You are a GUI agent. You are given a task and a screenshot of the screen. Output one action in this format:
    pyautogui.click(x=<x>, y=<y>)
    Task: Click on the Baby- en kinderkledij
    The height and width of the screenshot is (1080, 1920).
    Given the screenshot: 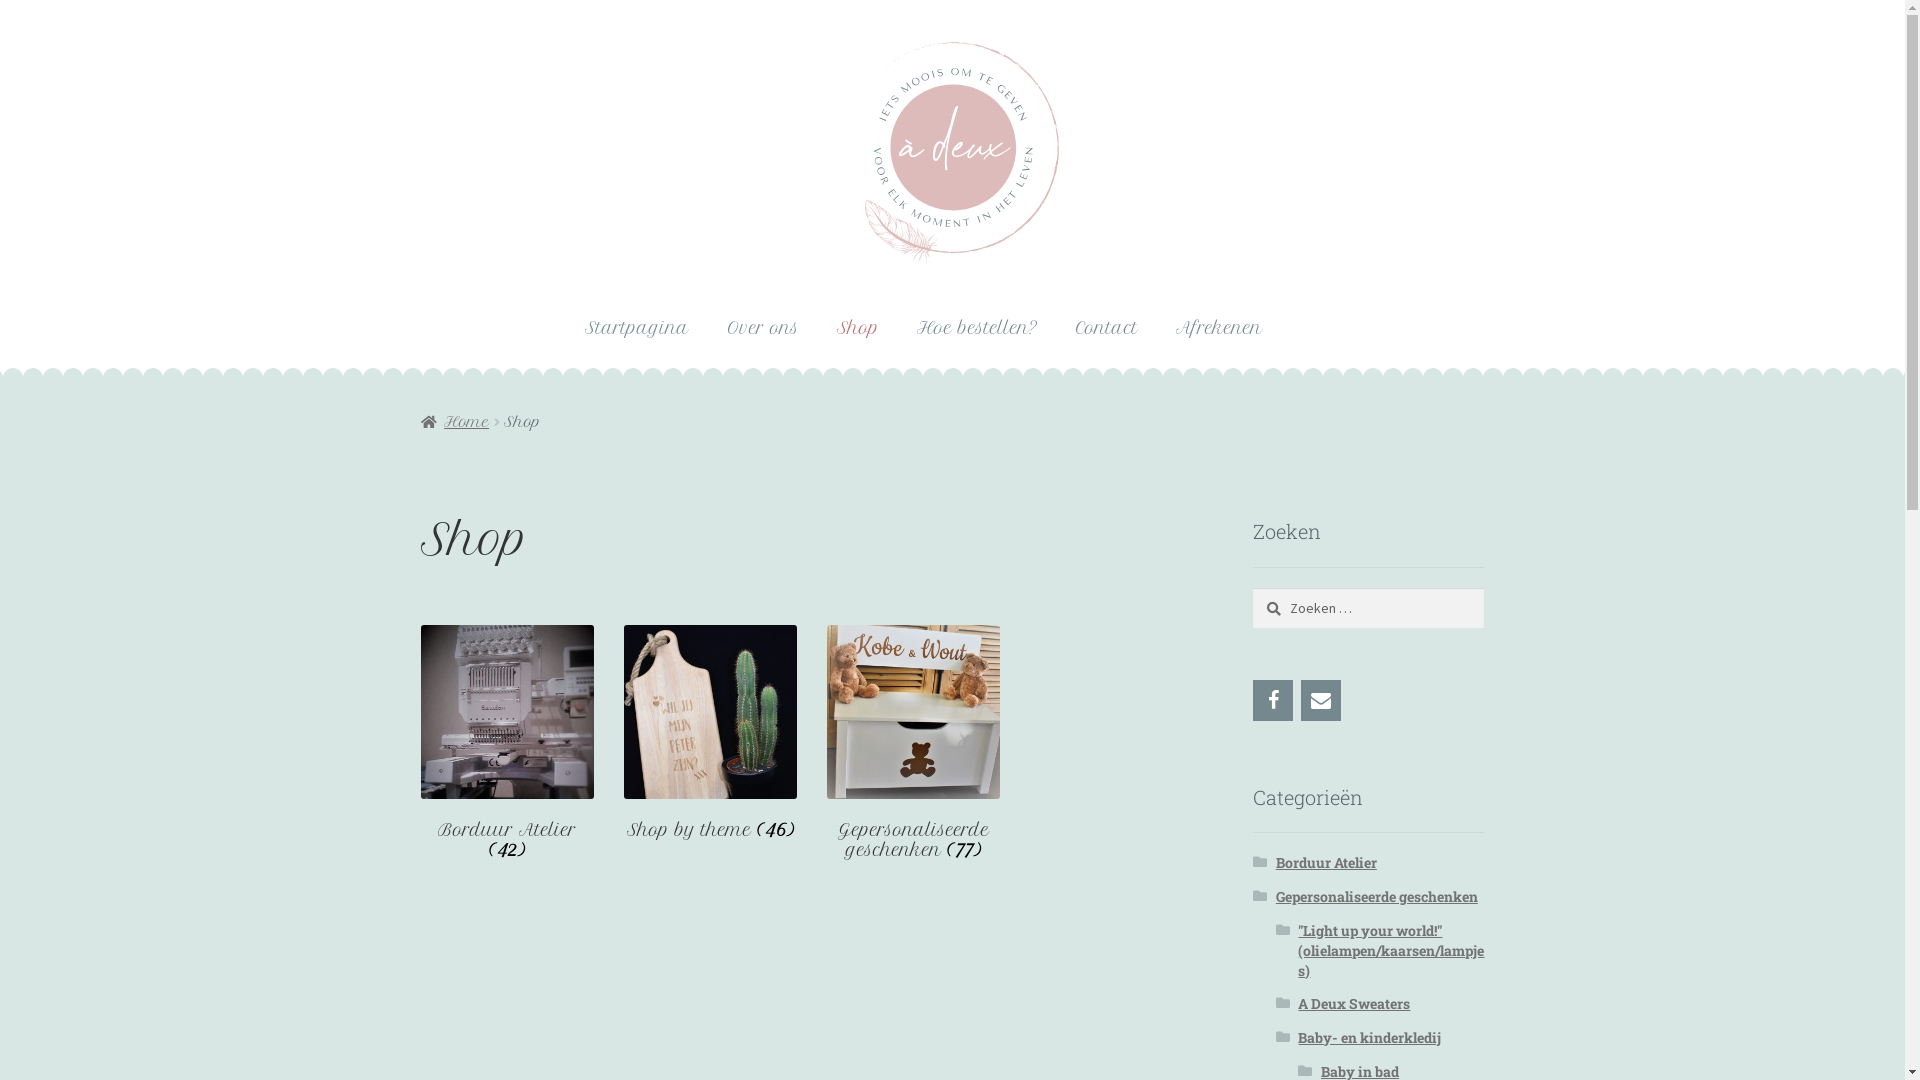 What is the action you would take?
    pyautogui.click(x=1370, y=1038)
    